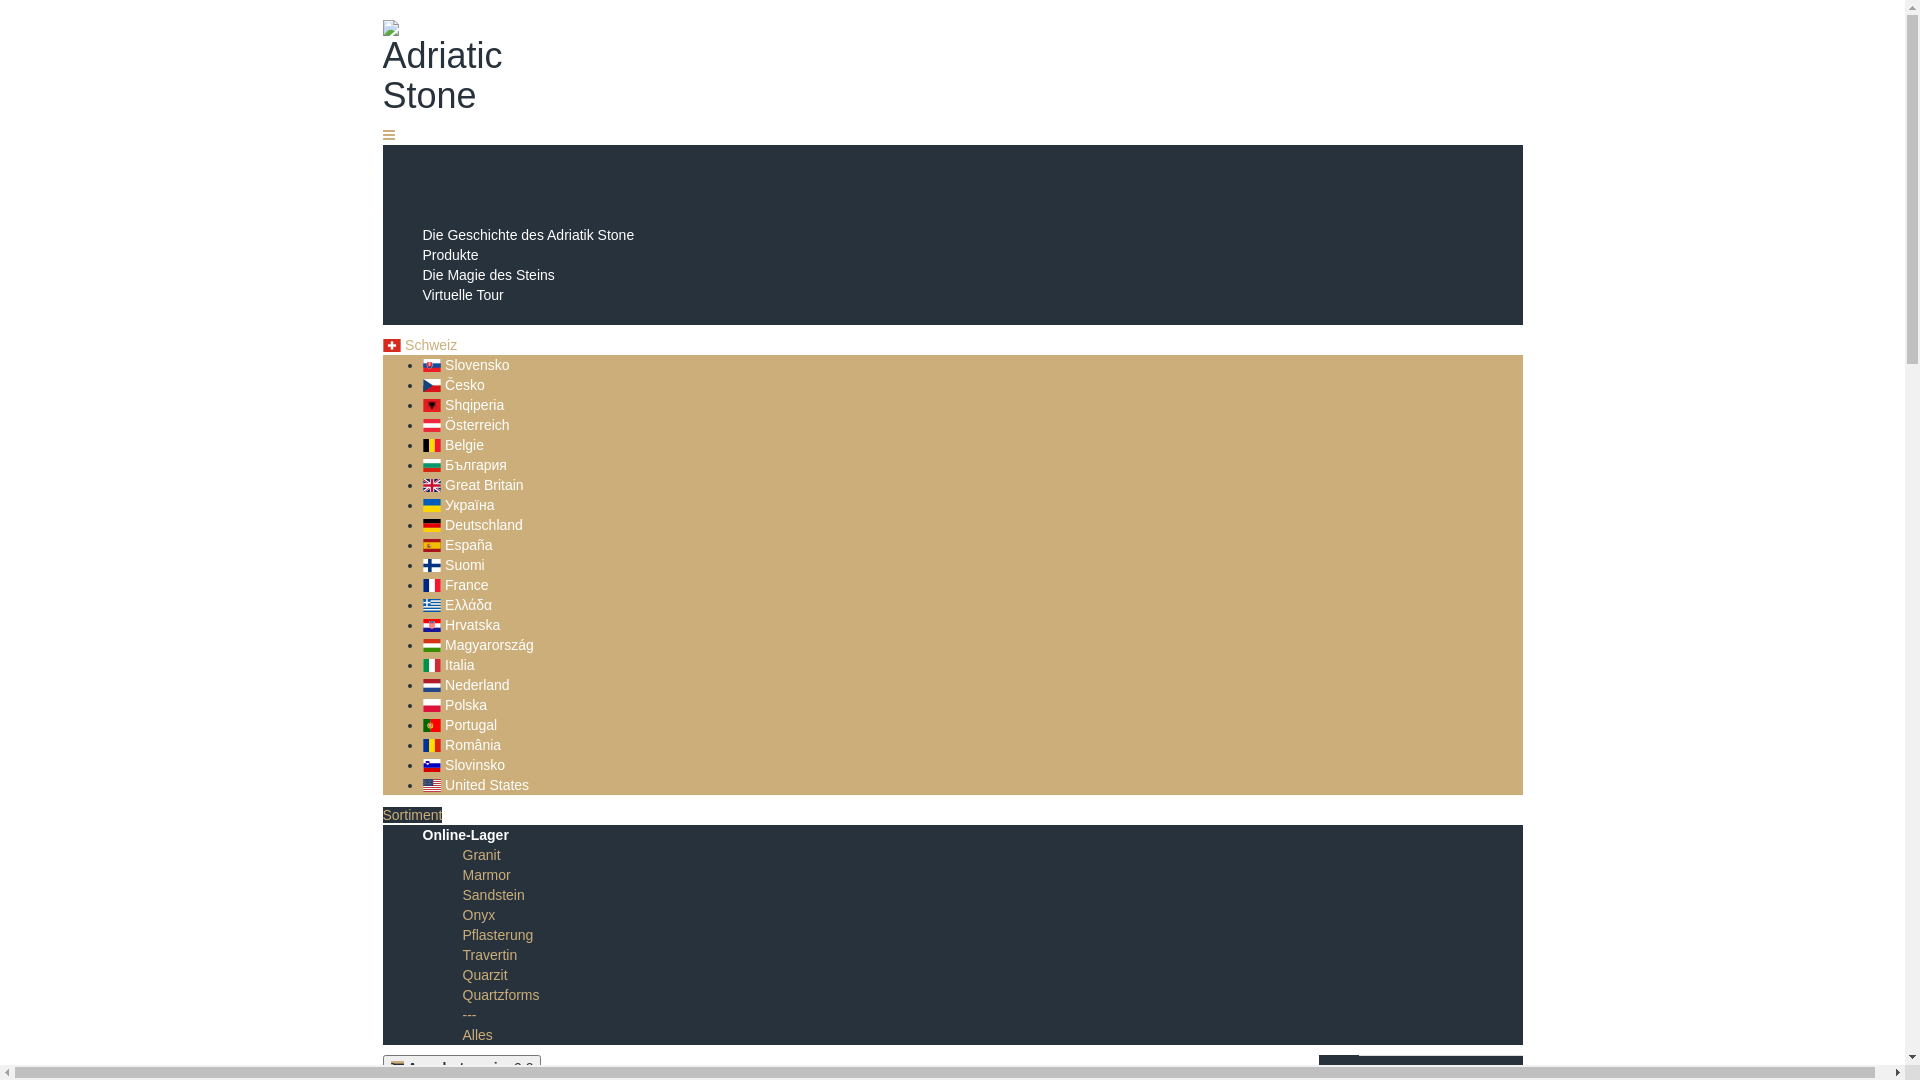 This screenshot has height=1080, width=1920. What do you see at coordinates (465, 685) in the screenshot?
I see ` Nederland` at bounding box center [465, 685].